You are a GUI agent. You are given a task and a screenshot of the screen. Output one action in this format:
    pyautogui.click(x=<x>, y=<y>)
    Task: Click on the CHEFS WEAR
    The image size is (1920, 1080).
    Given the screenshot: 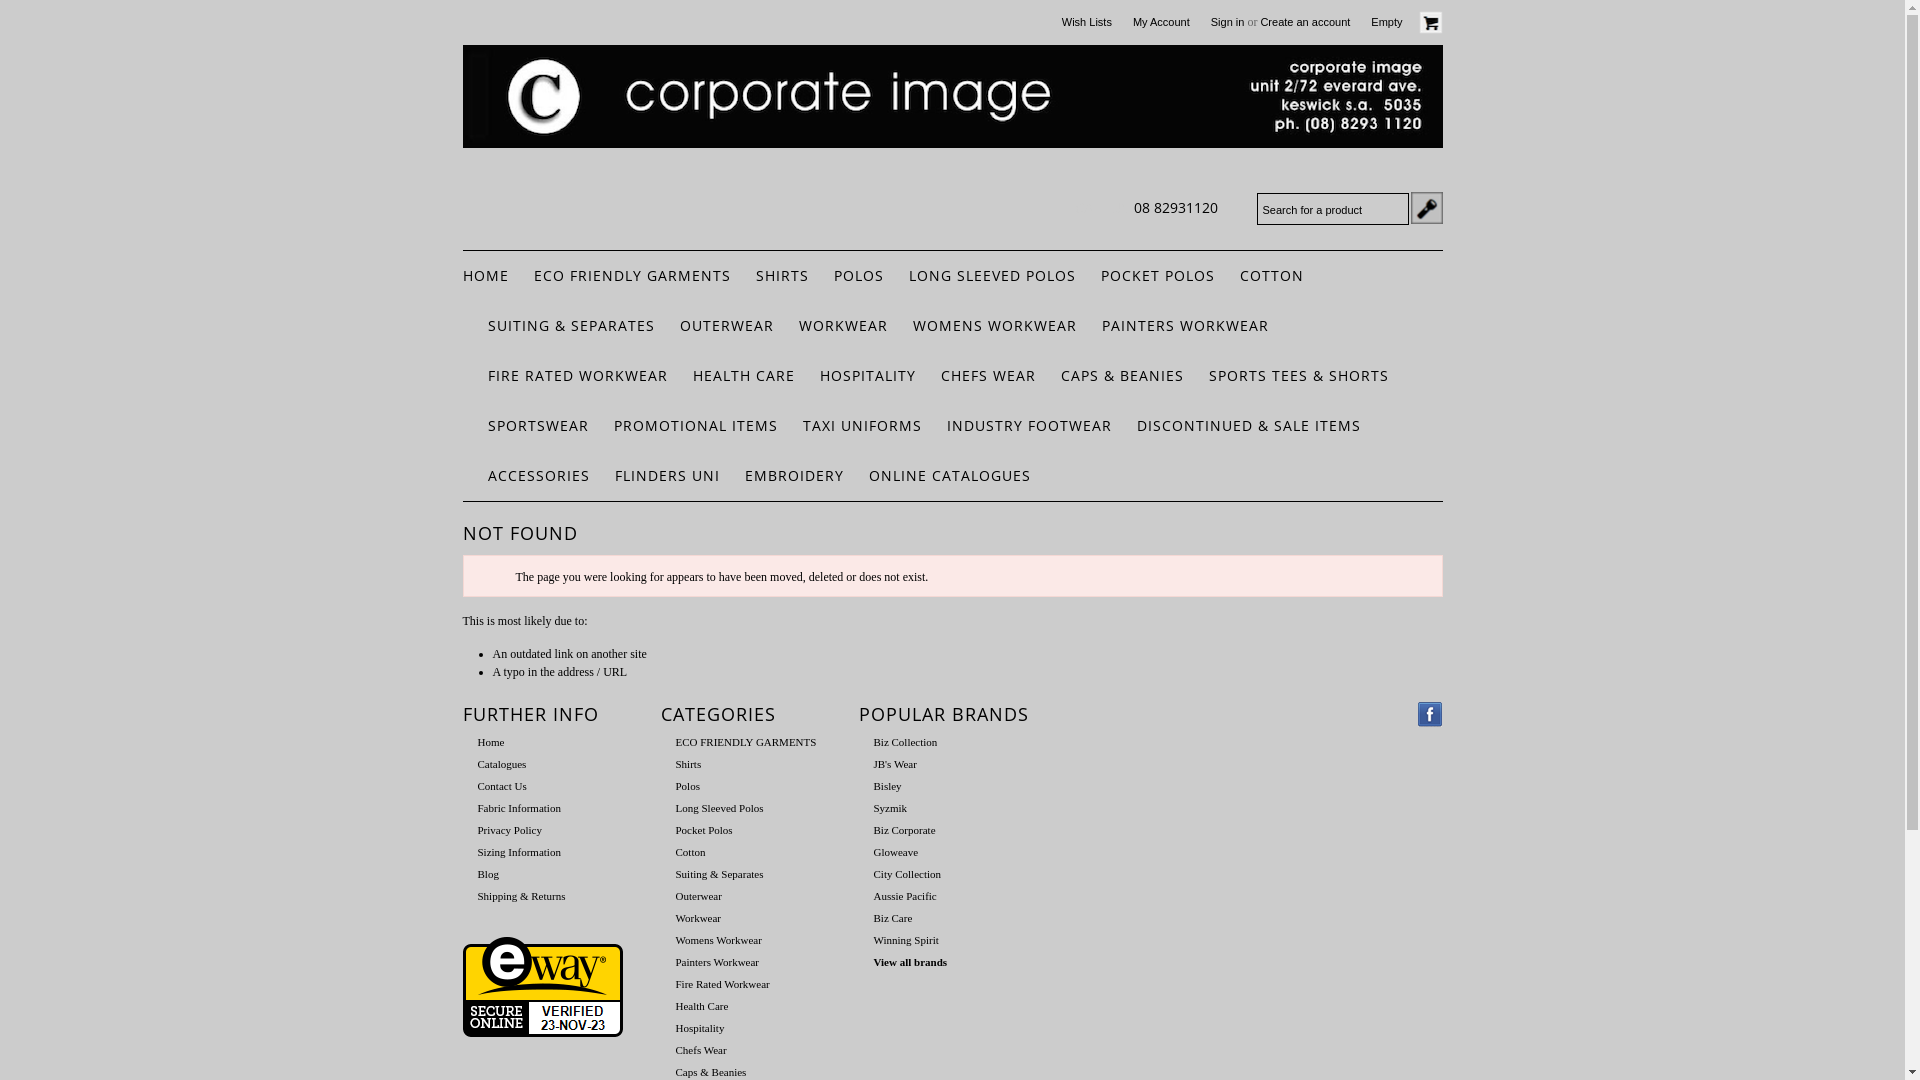 What is the action you would take?
    pyautogui.click(x=988, y=376)
    